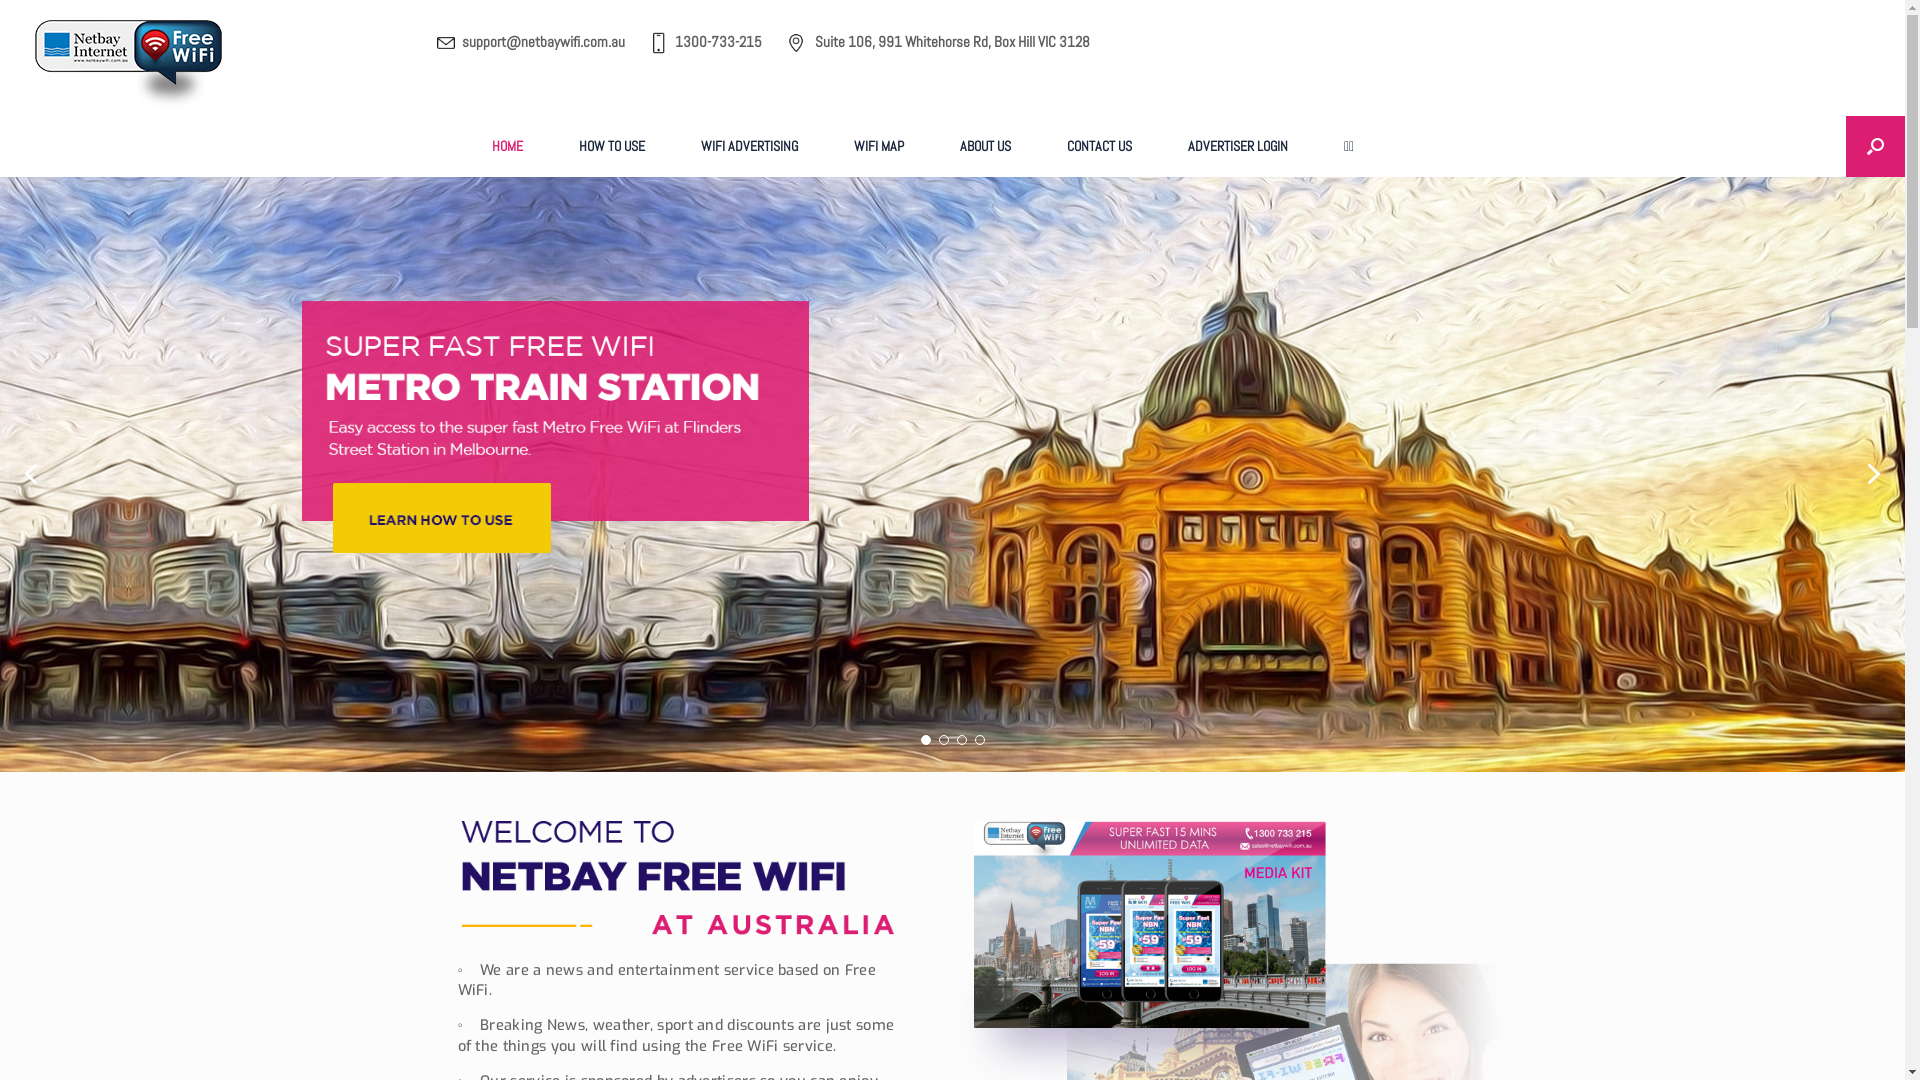  What do you see at coordinates (750, 146) in the screenshot?
I see `WIFI ADVERTISING` at bounding box center [750, 146].